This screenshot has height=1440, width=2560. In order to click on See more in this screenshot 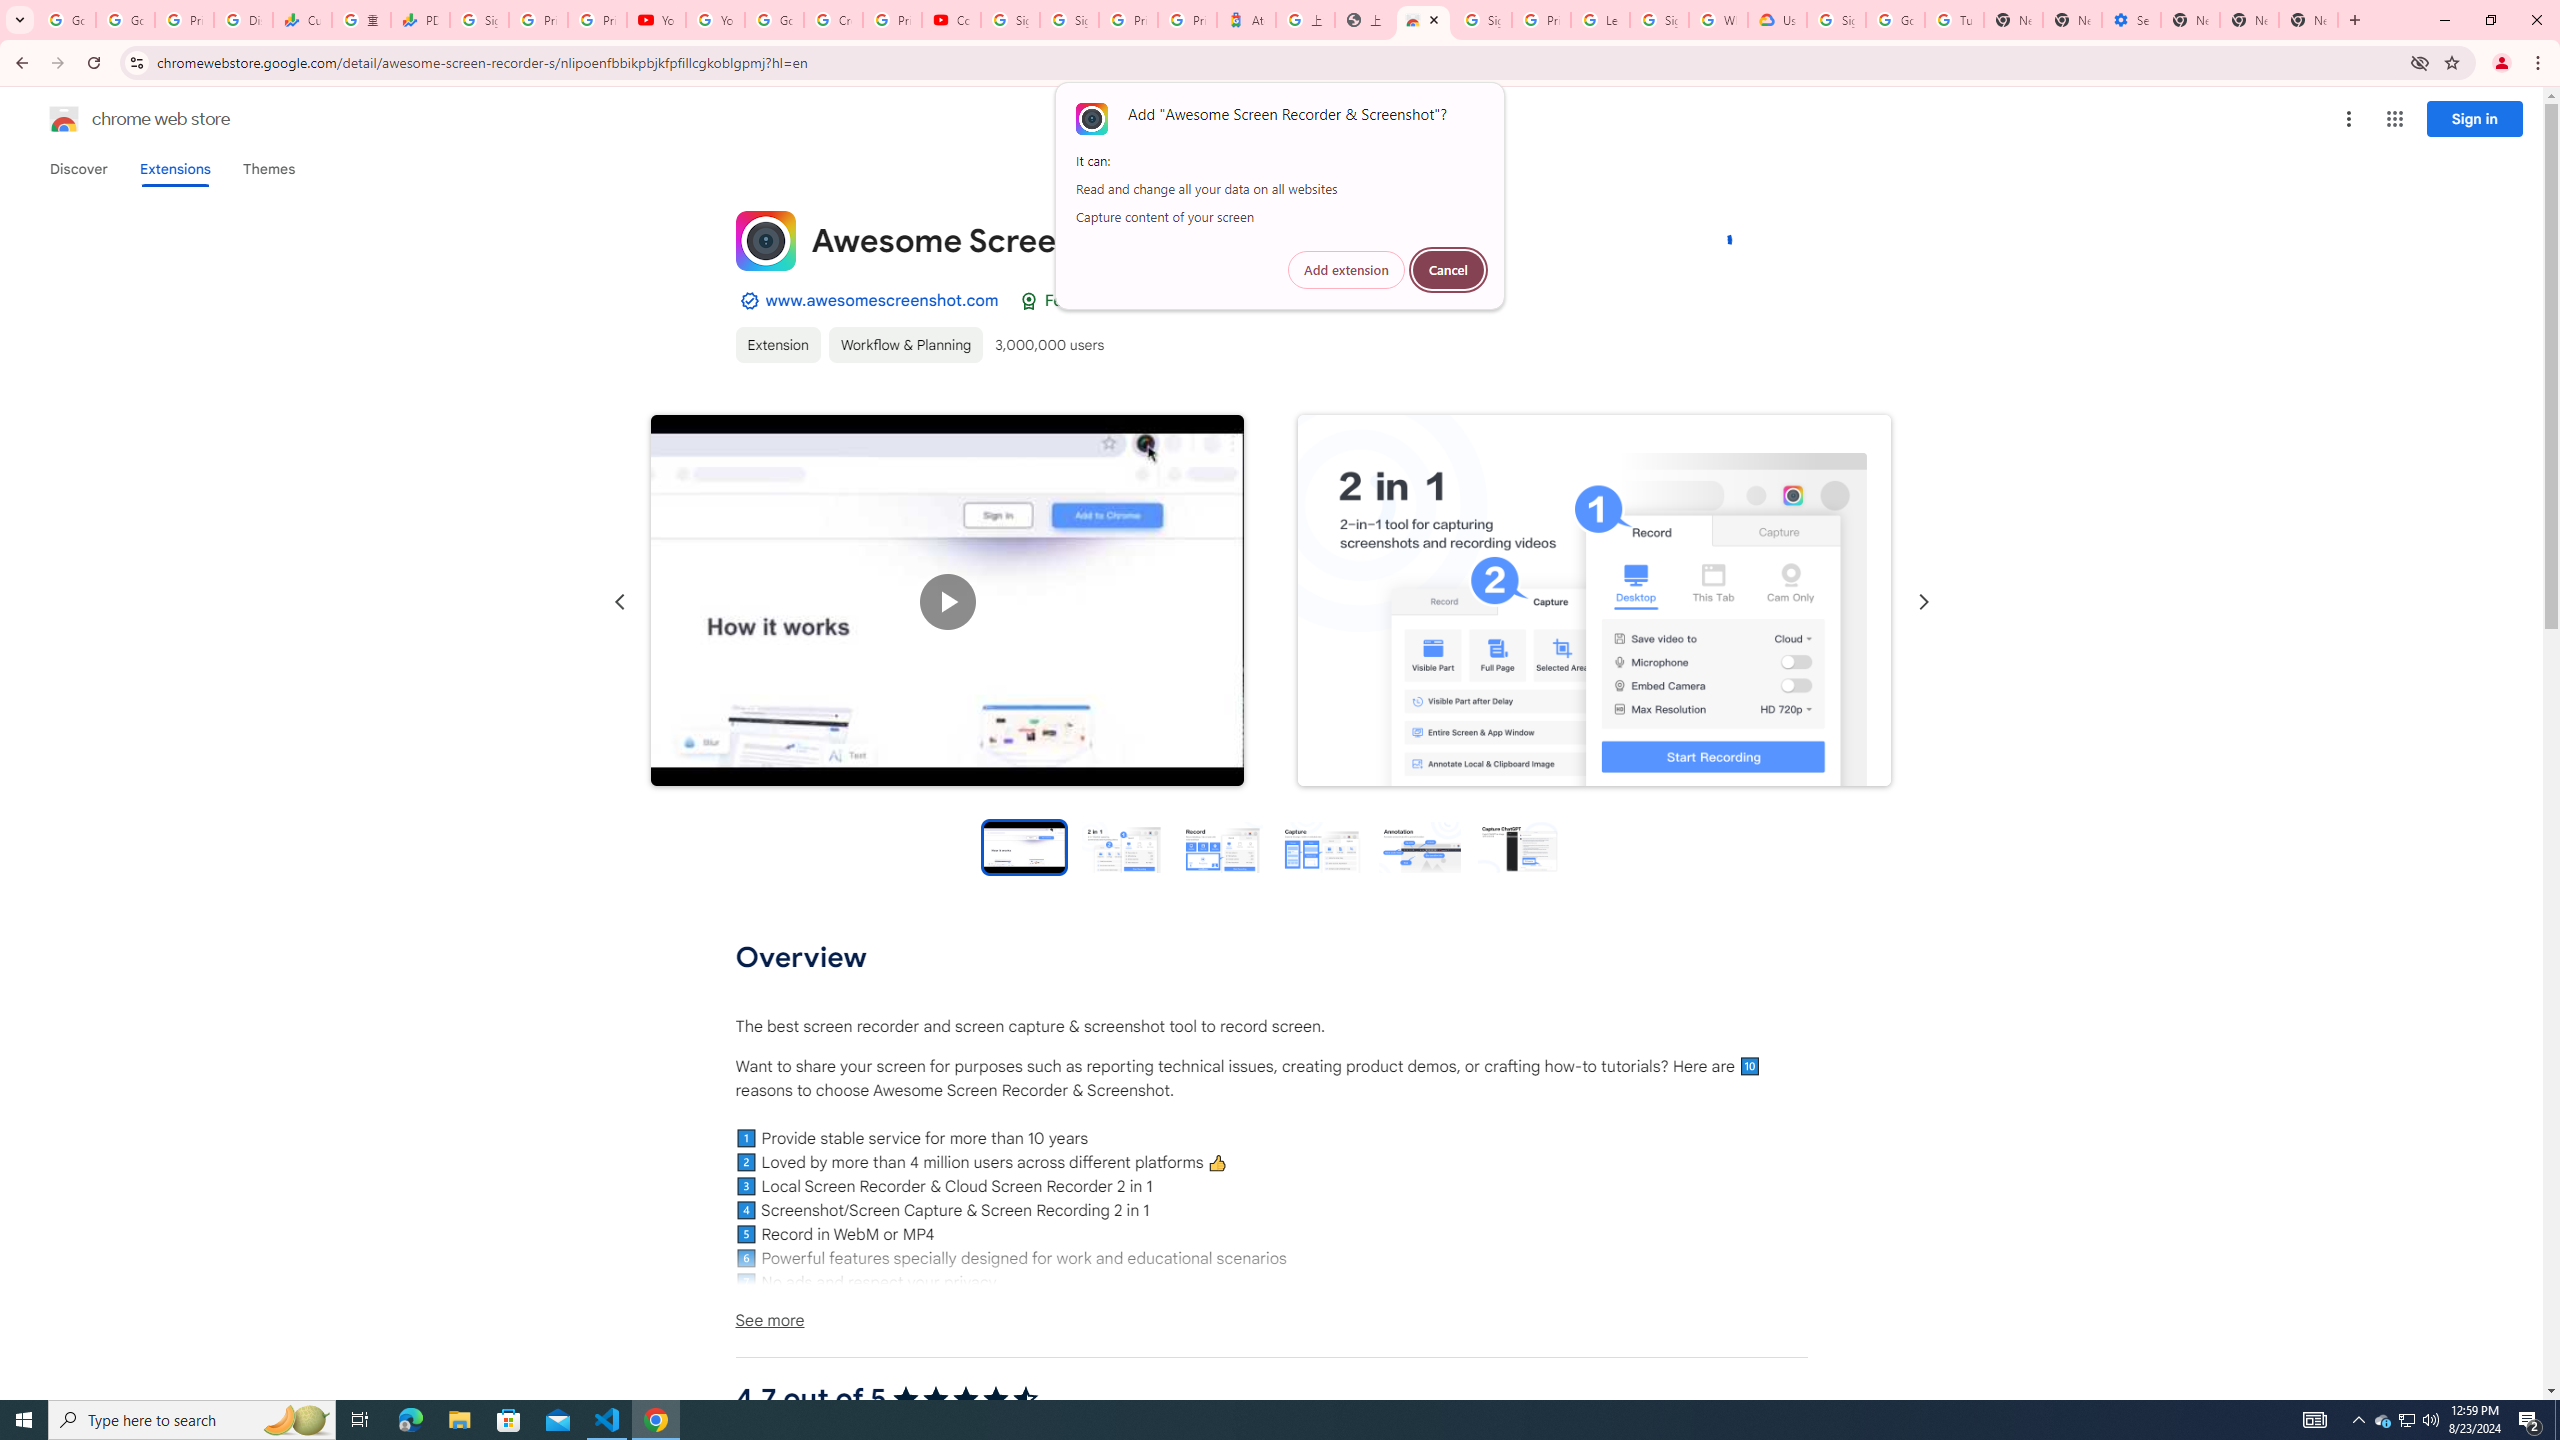, I will do `click(1270, 1320)`.